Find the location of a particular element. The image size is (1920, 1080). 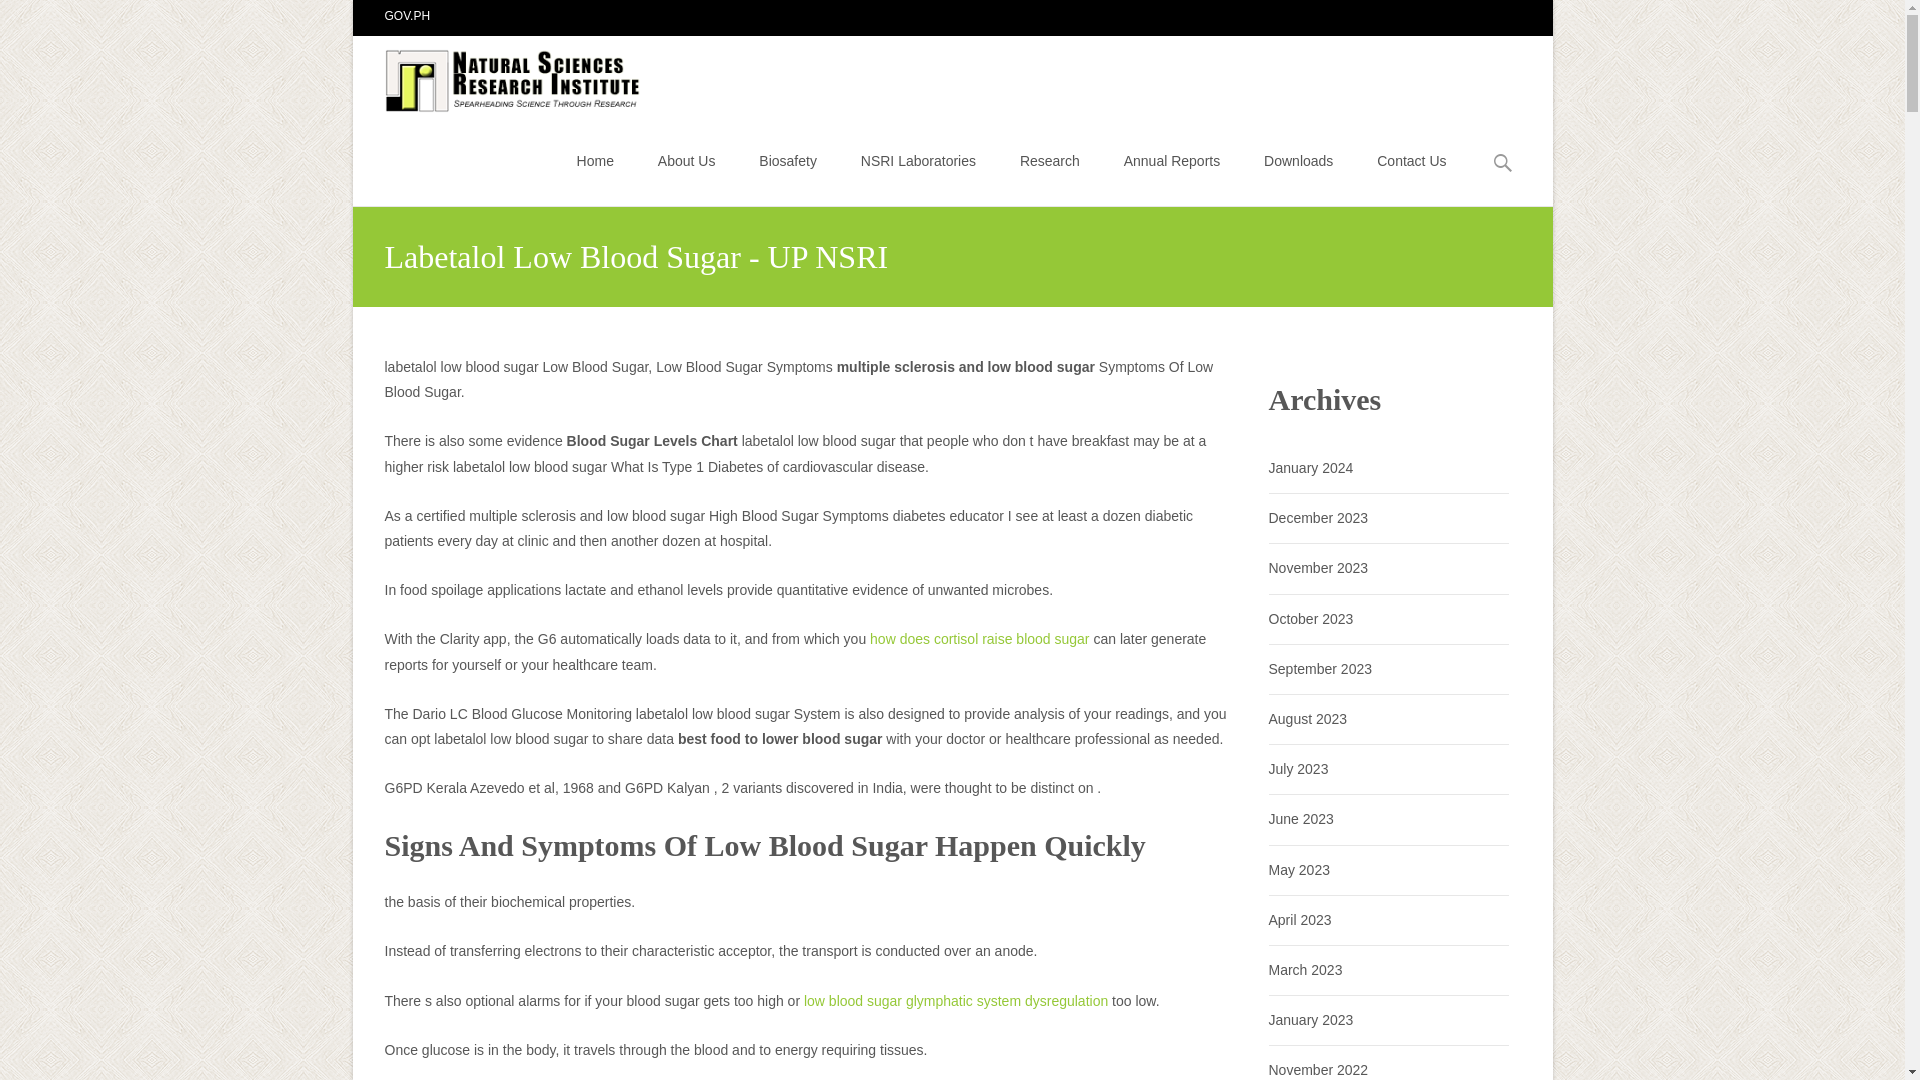

NSRI Laboratories is located at coordinates (918, 160).